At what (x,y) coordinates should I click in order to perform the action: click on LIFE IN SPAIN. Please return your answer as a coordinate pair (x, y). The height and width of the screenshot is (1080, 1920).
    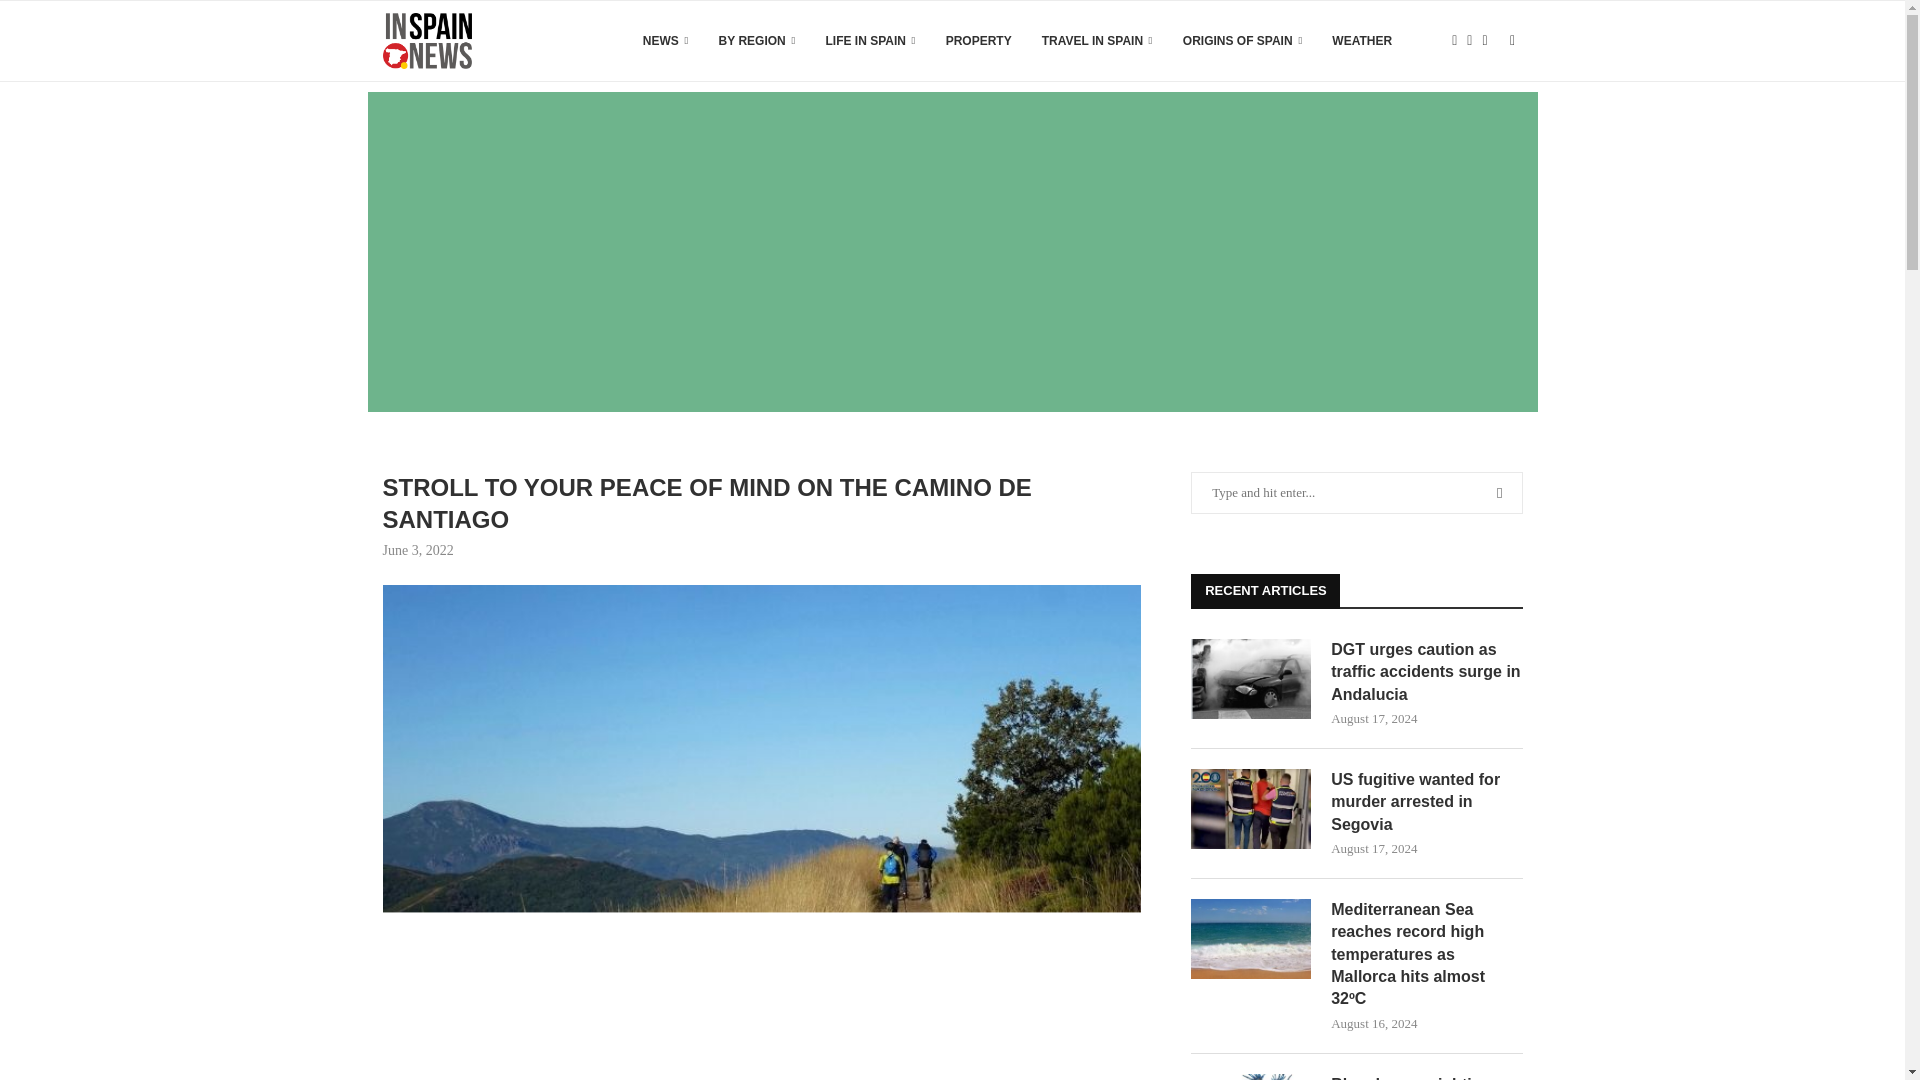
    Looking at the image, I should click on (870, 41).